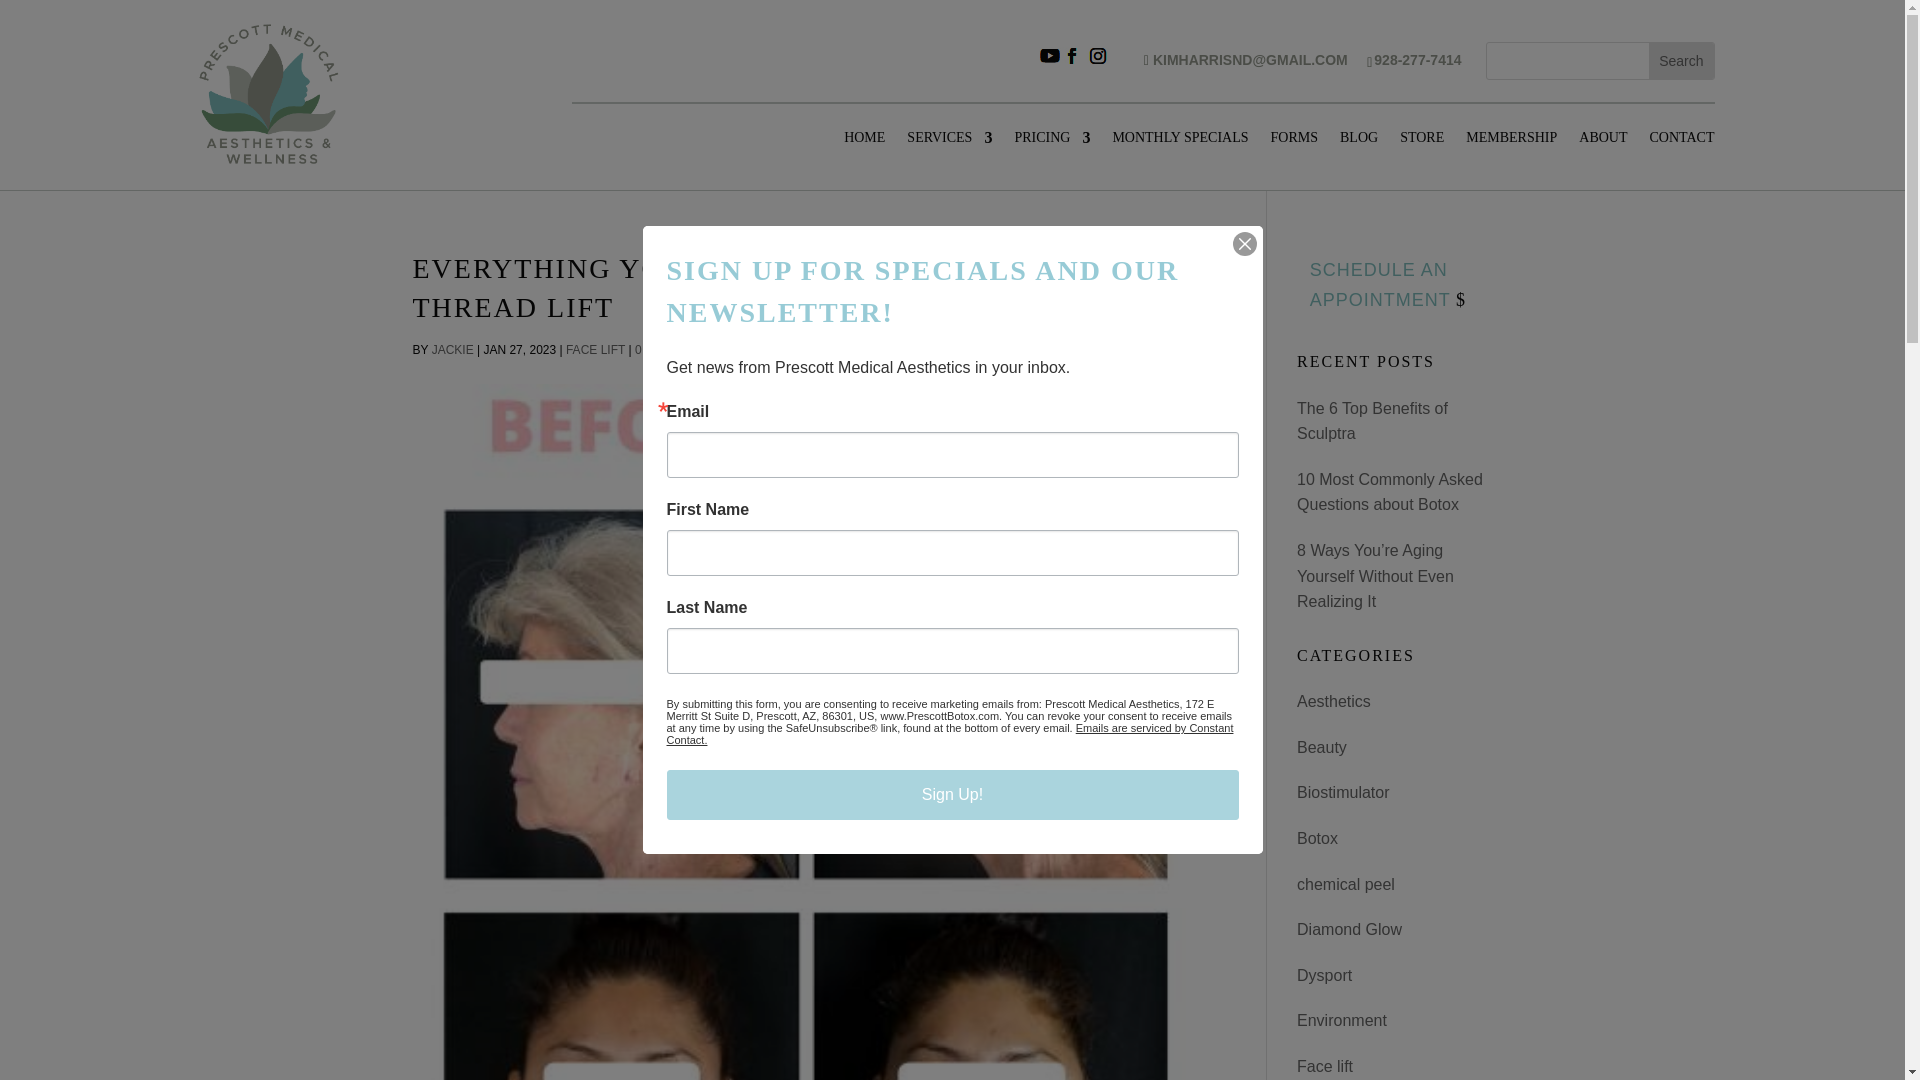 The width and height of the screenshot is (1920, 1080). Describe the element at coordinates (1512, 142) in the screenshot. I see `MEMBERSHIP` at that location.